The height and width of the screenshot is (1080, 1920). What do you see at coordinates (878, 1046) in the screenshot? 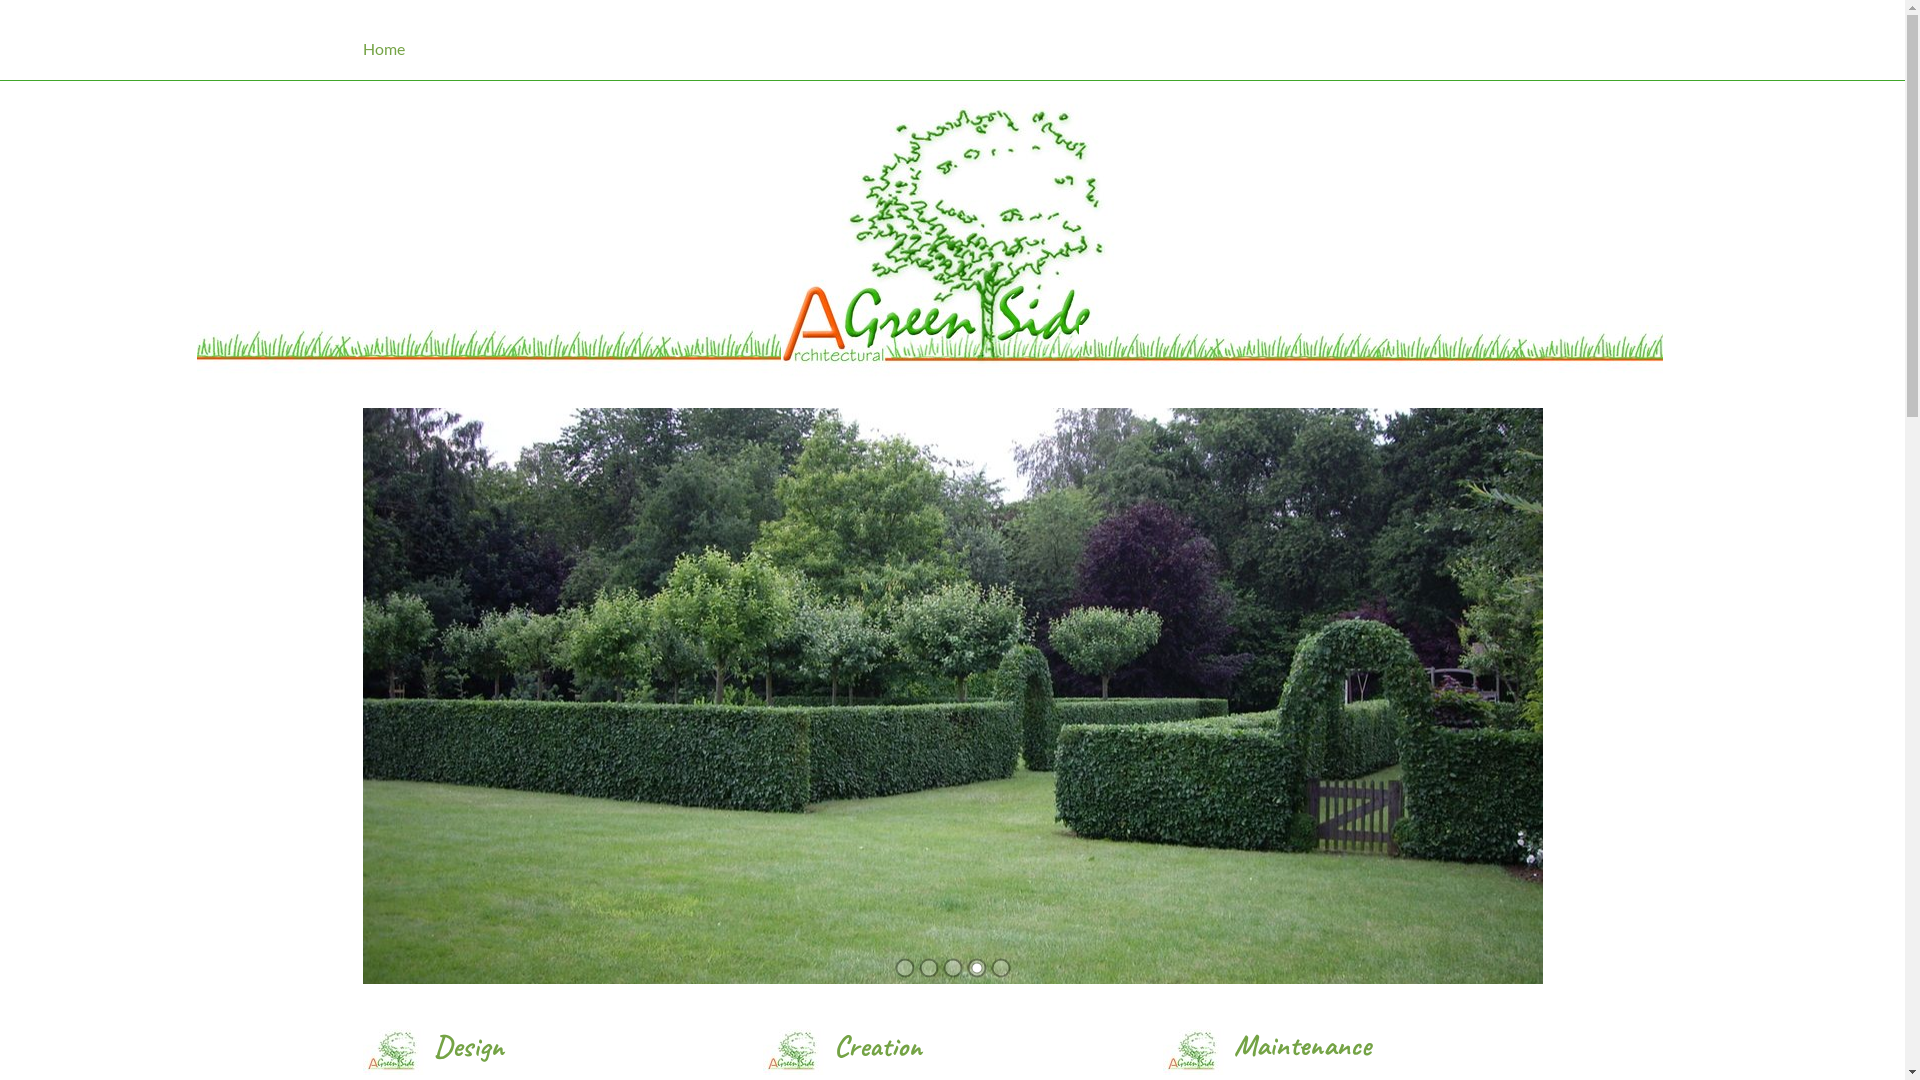
I see `Creation` at bounding box center [878, 1046].